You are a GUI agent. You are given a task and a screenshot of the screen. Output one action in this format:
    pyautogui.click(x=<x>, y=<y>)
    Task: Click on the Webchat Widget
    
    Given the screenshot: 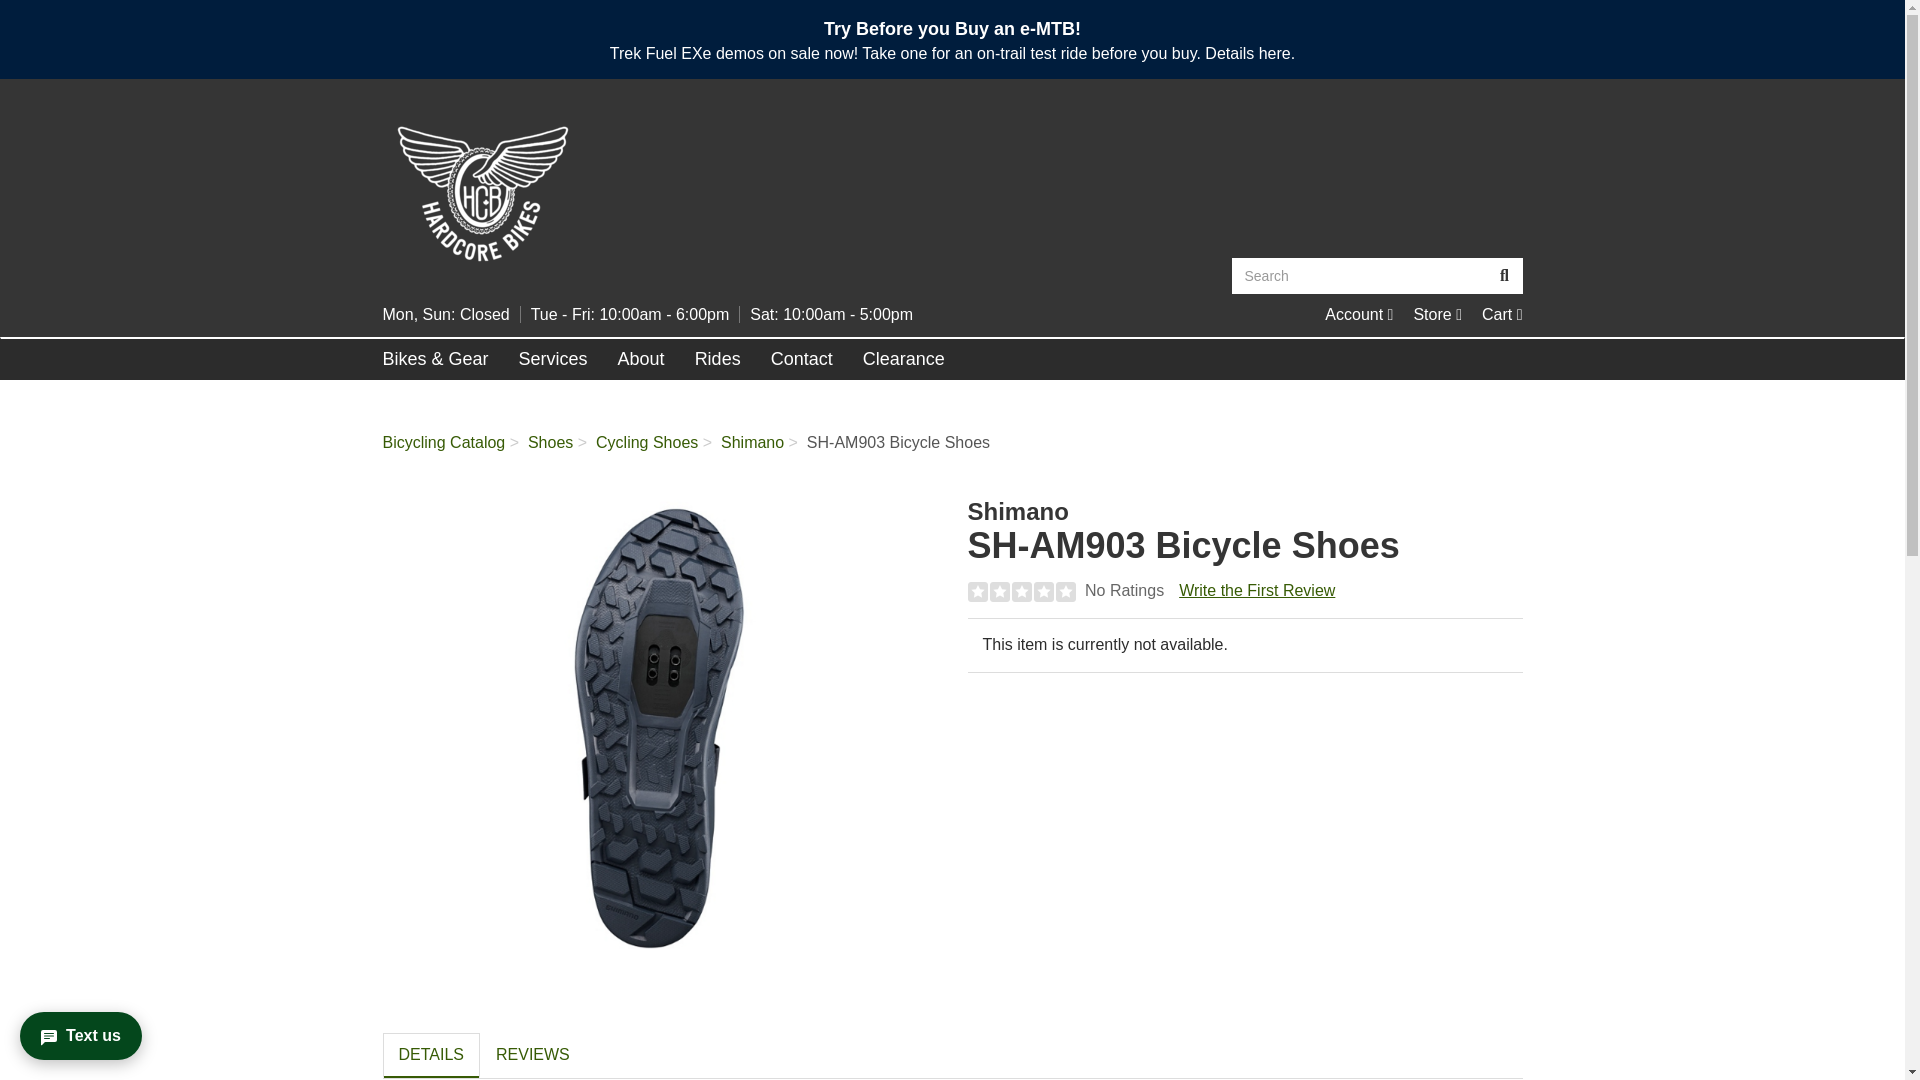 What is the action you would take?
    pyautogui.click(x=104, y=1024)
    